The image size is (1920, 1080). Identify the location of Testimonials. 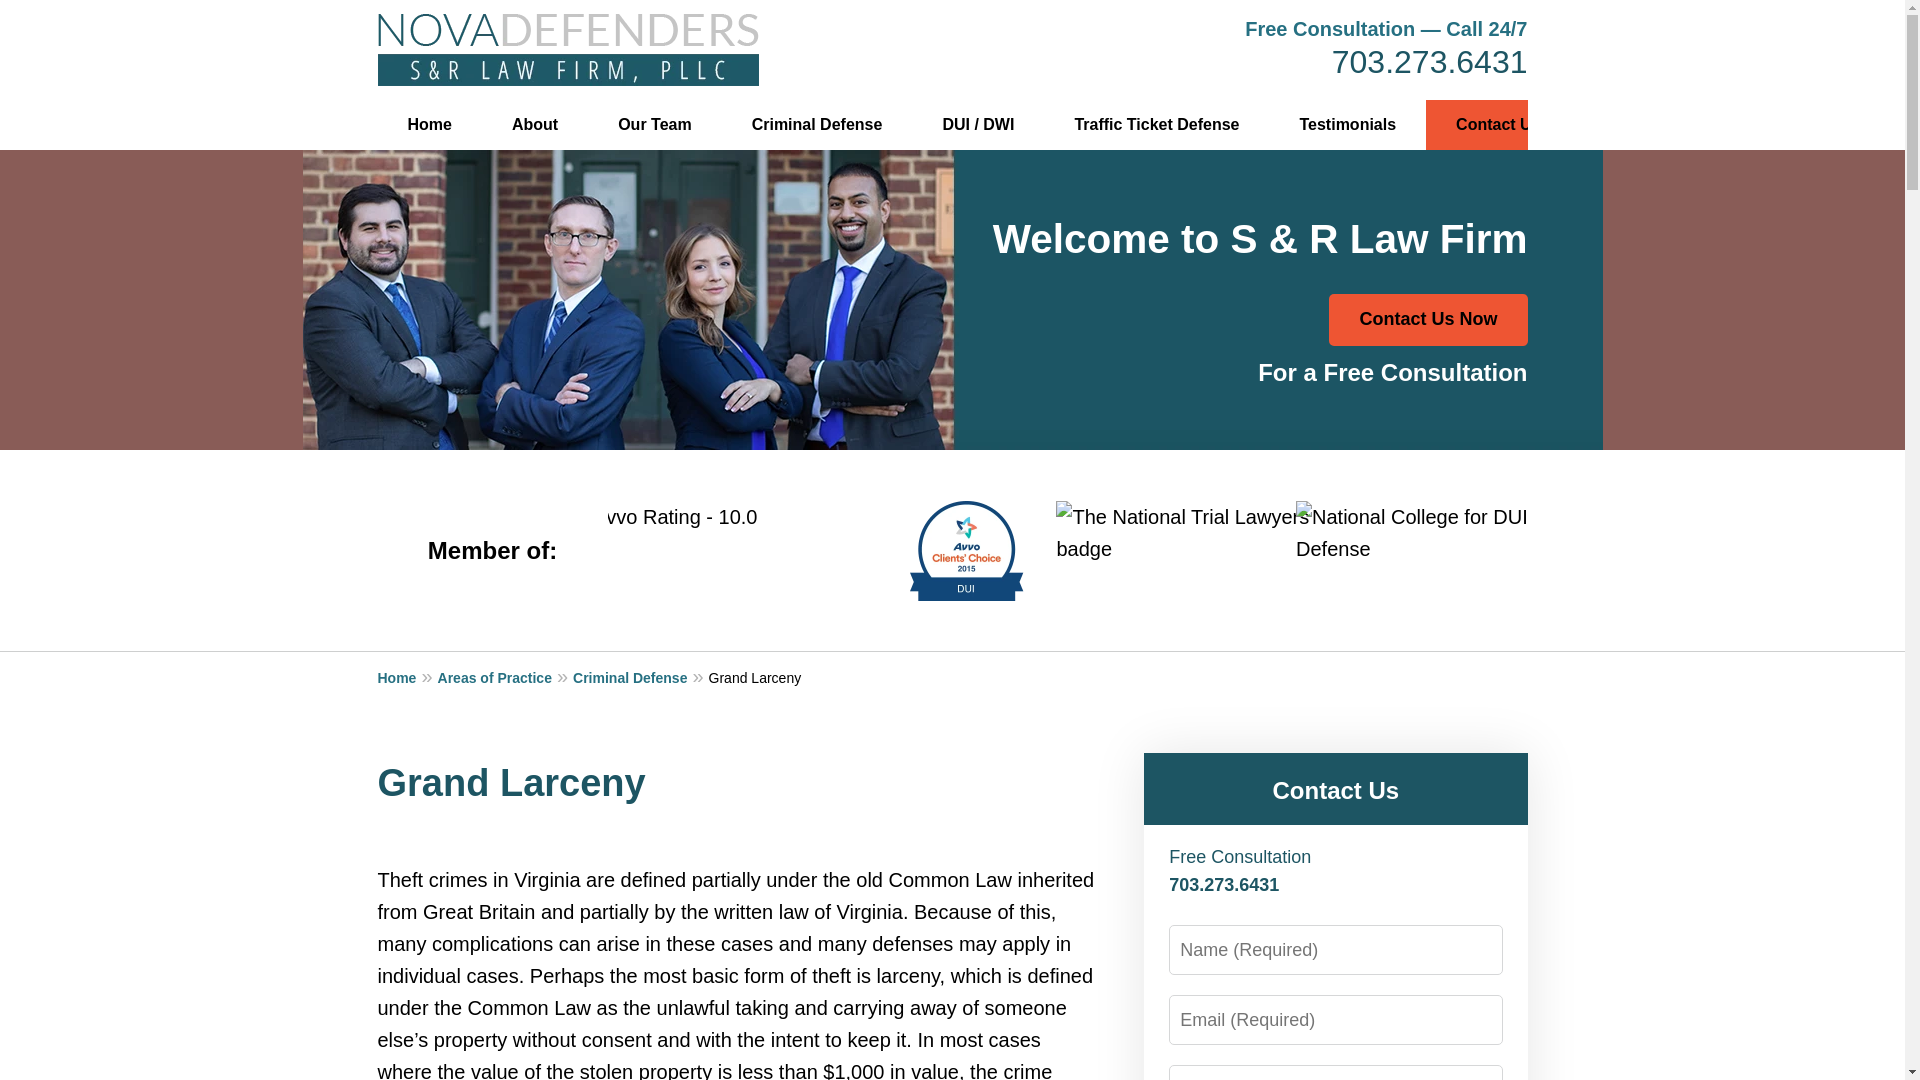
(1348, 125).